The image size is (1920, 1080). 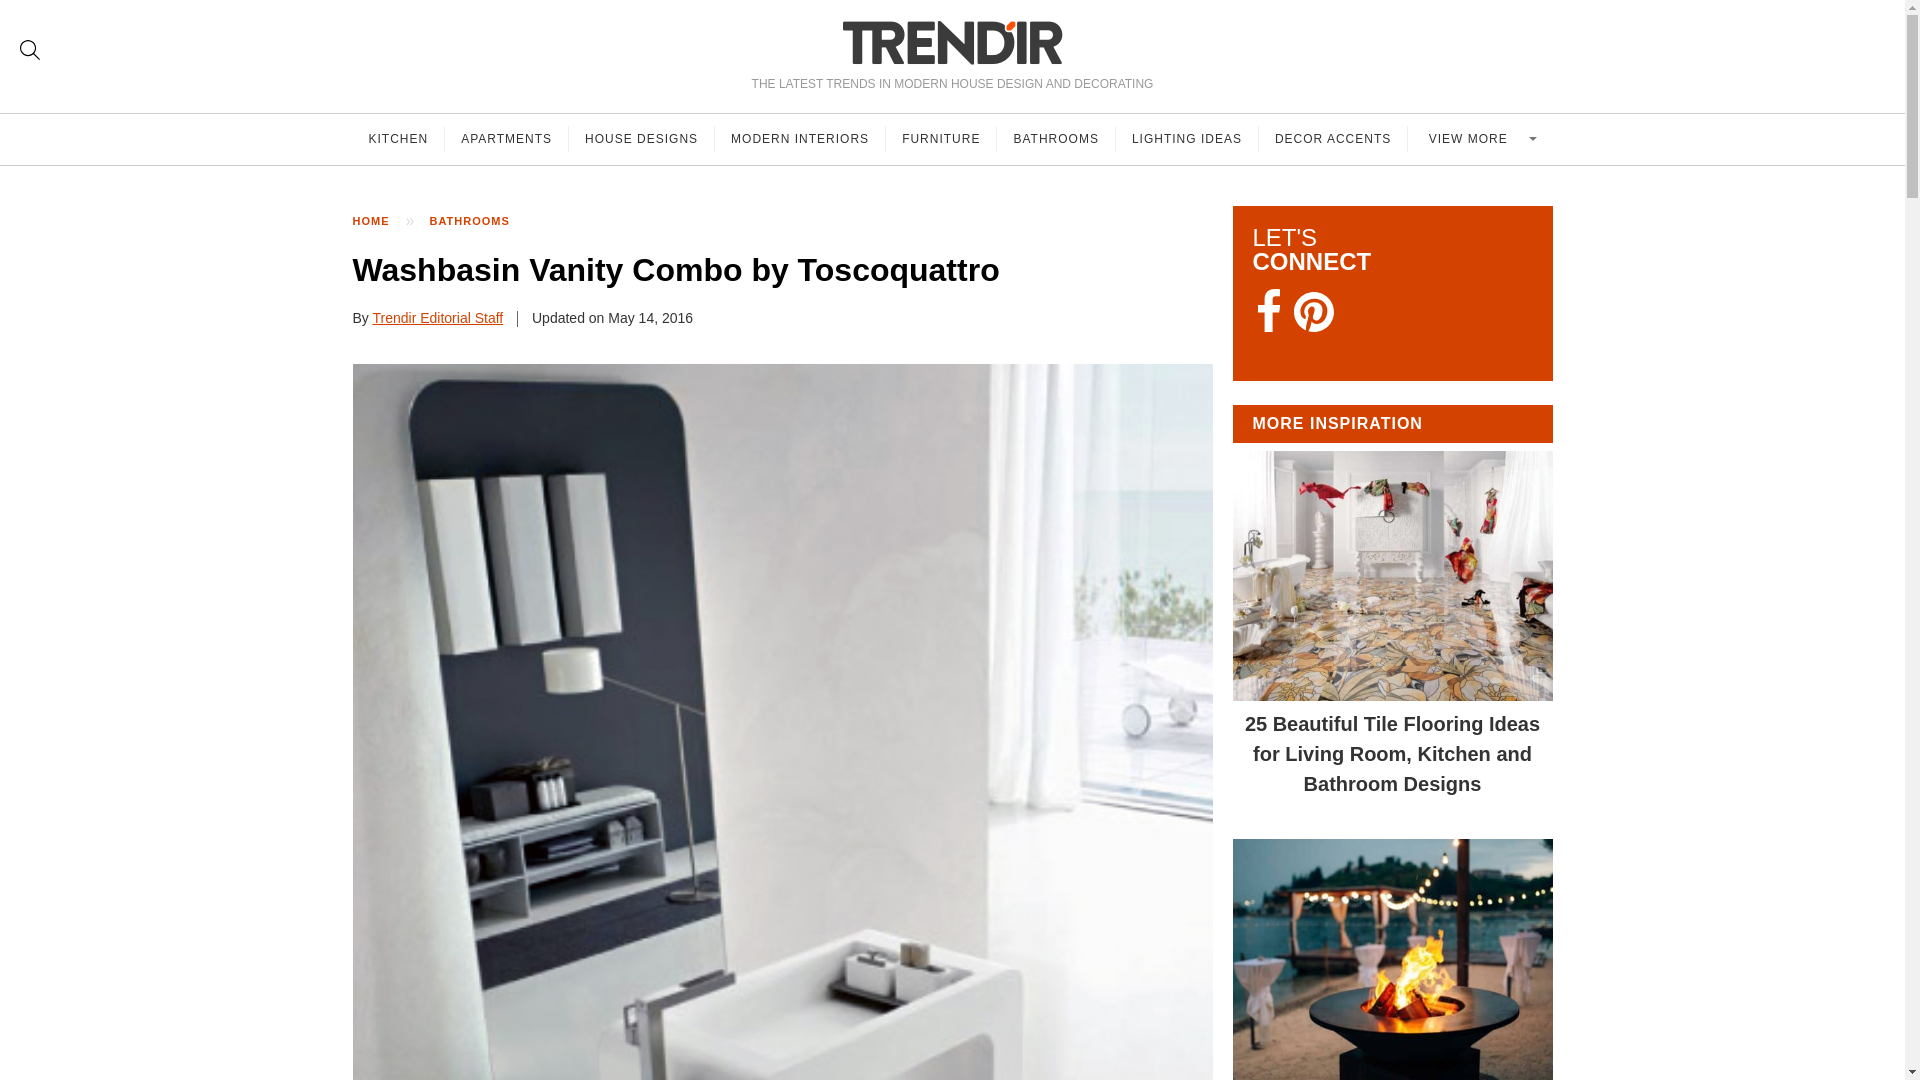 I want to click on FURNITURE, so click(x=940, y=139).